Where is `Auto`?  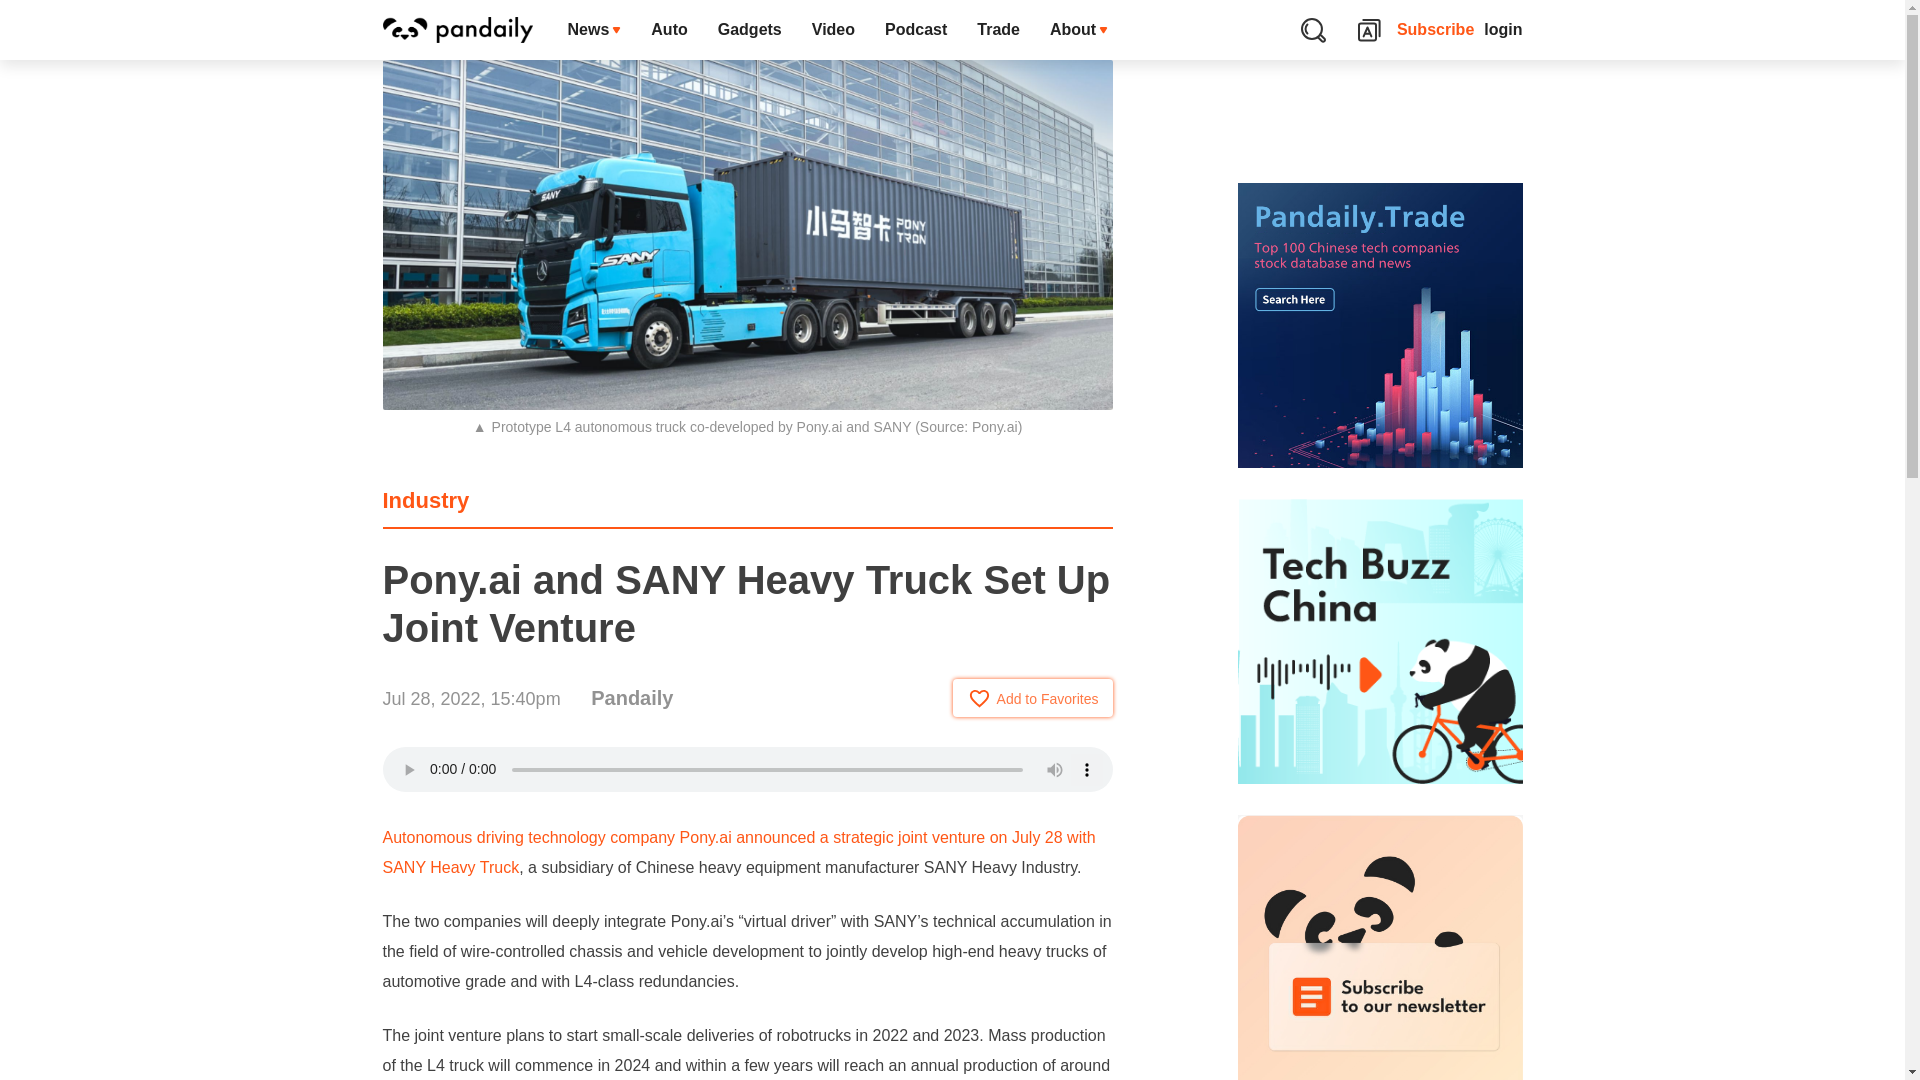
Auto is located at coordinates (668, 30).